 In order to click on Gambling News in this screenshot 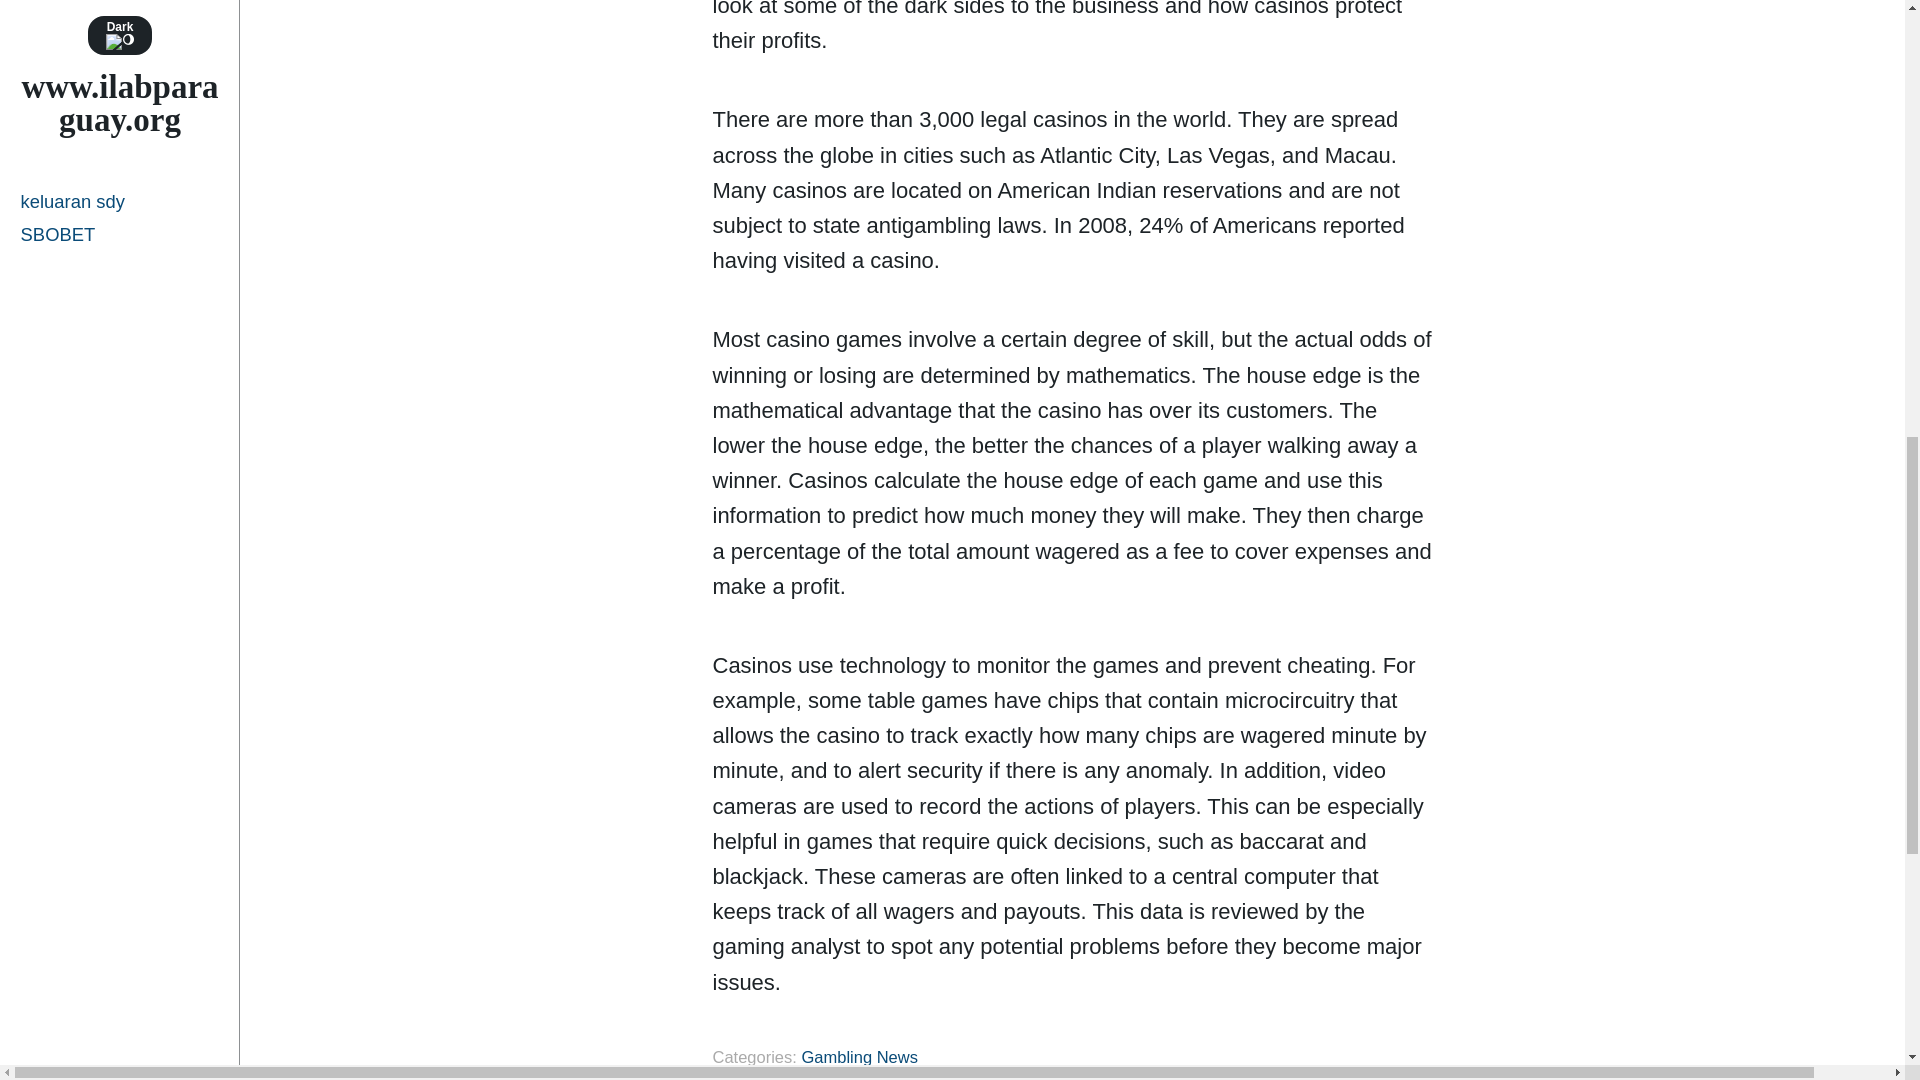, I will do `click(858, 1056)`.